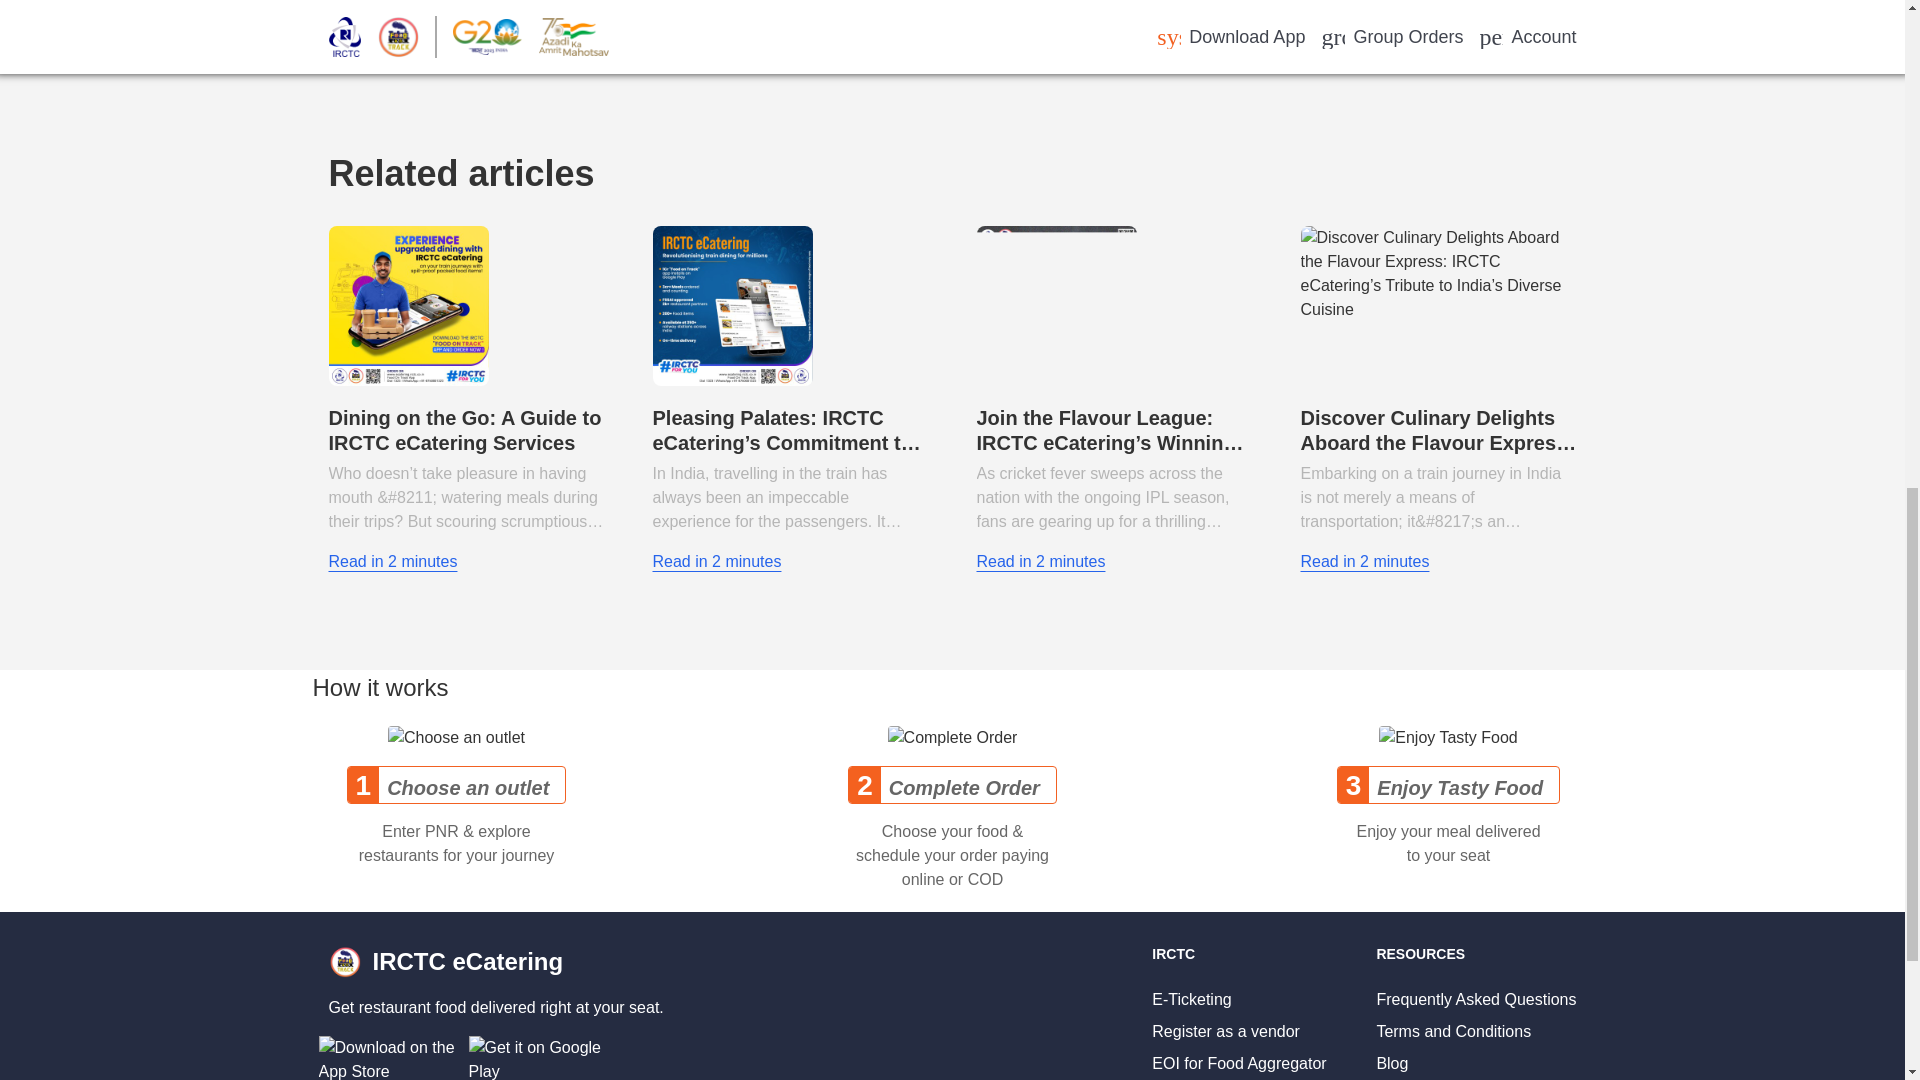  I want to click on Frequently Asked Questions, so click(1476, 999).